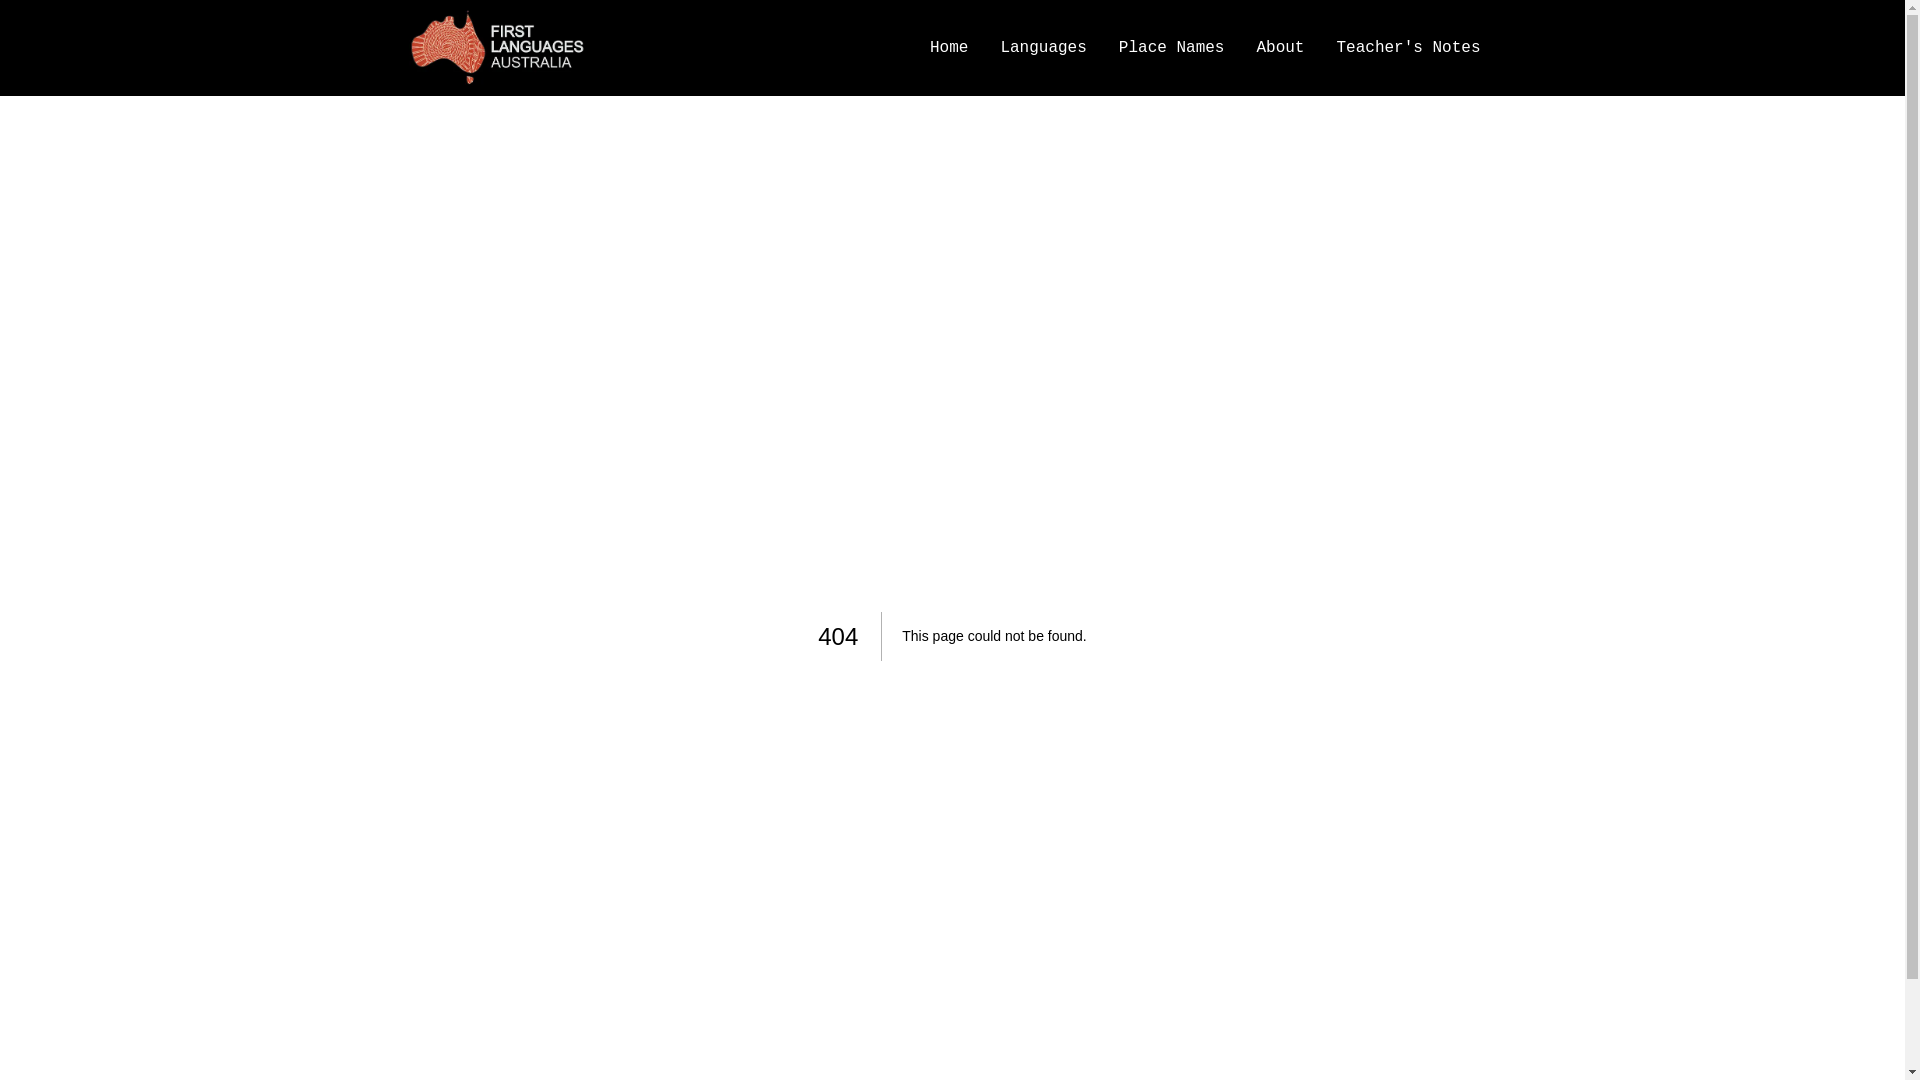 This screenshot has width=1920, height=1080. What do you see at coordinates (1408, 48) in the screenshot?
I see `Teacher's Notes` at bounding box center [1408, 48].